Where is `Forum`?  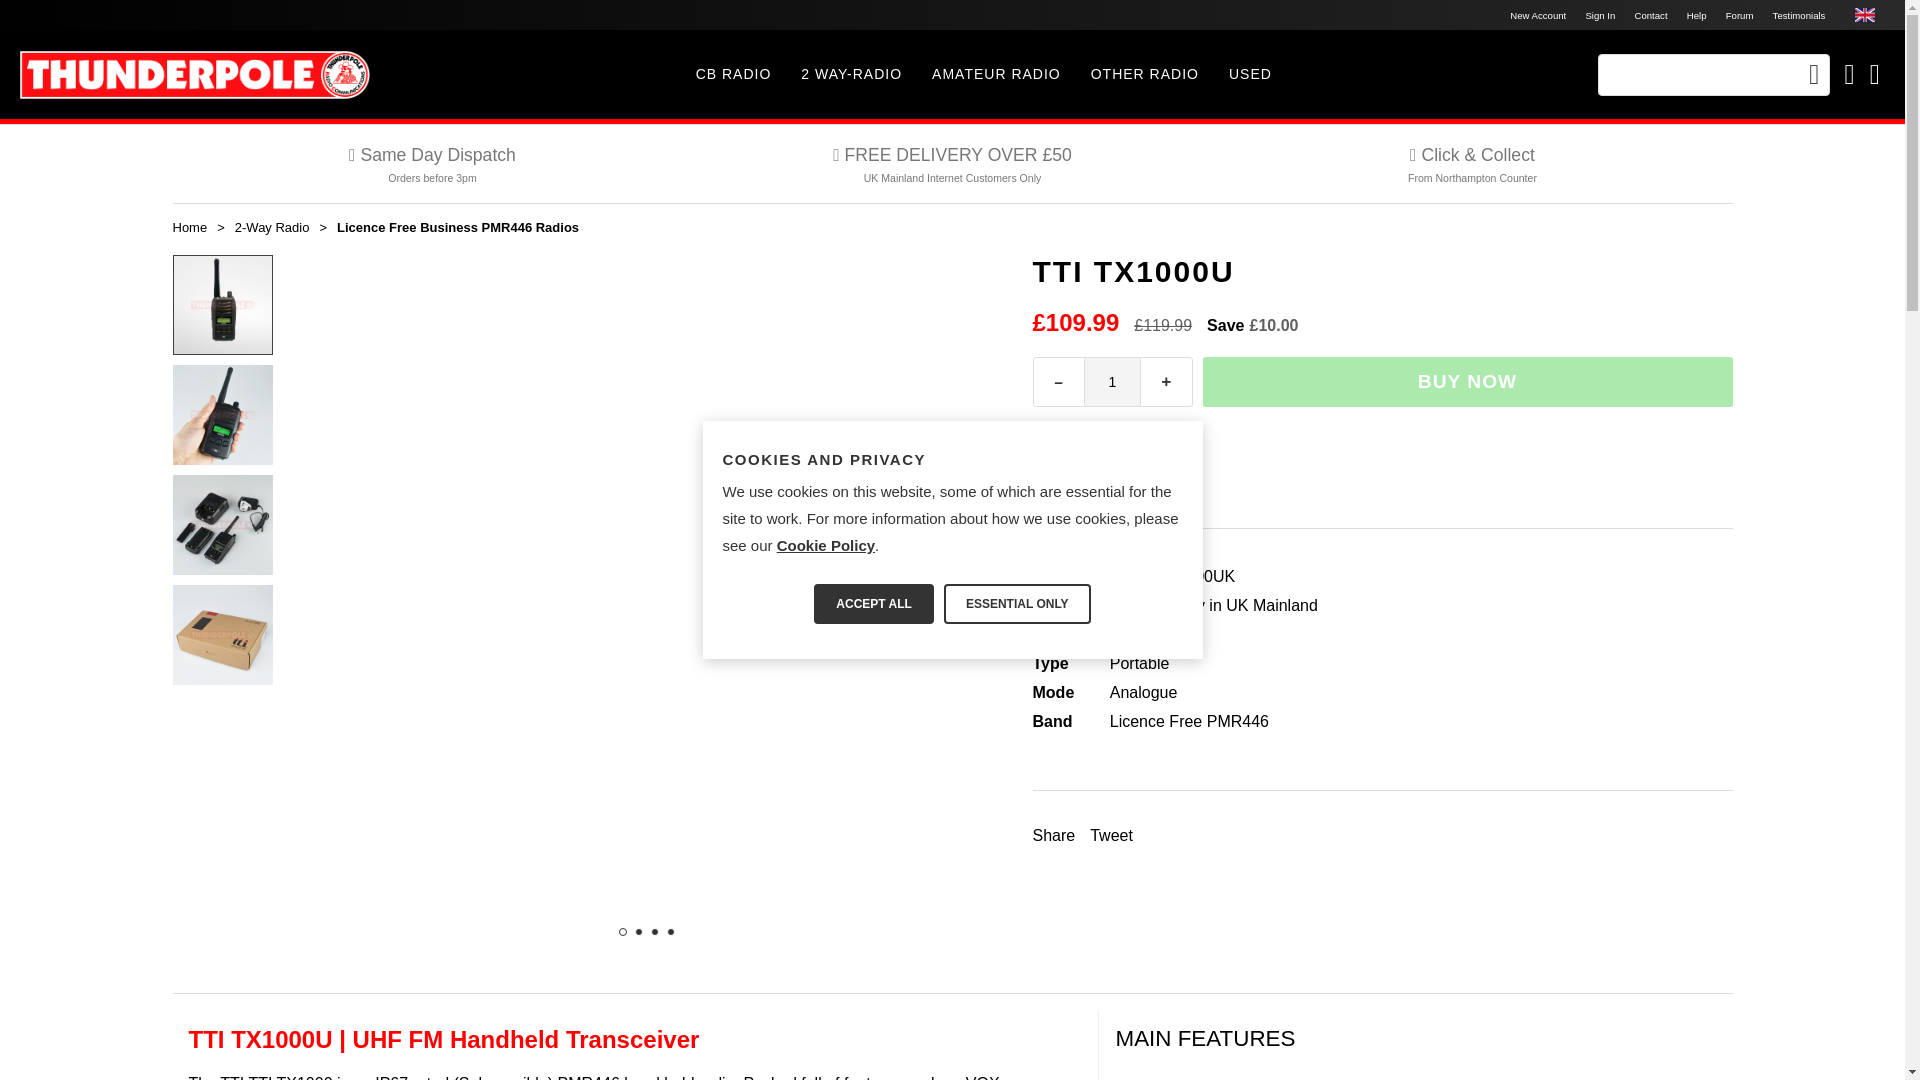
Forum is located at coordinates (1739, 14).